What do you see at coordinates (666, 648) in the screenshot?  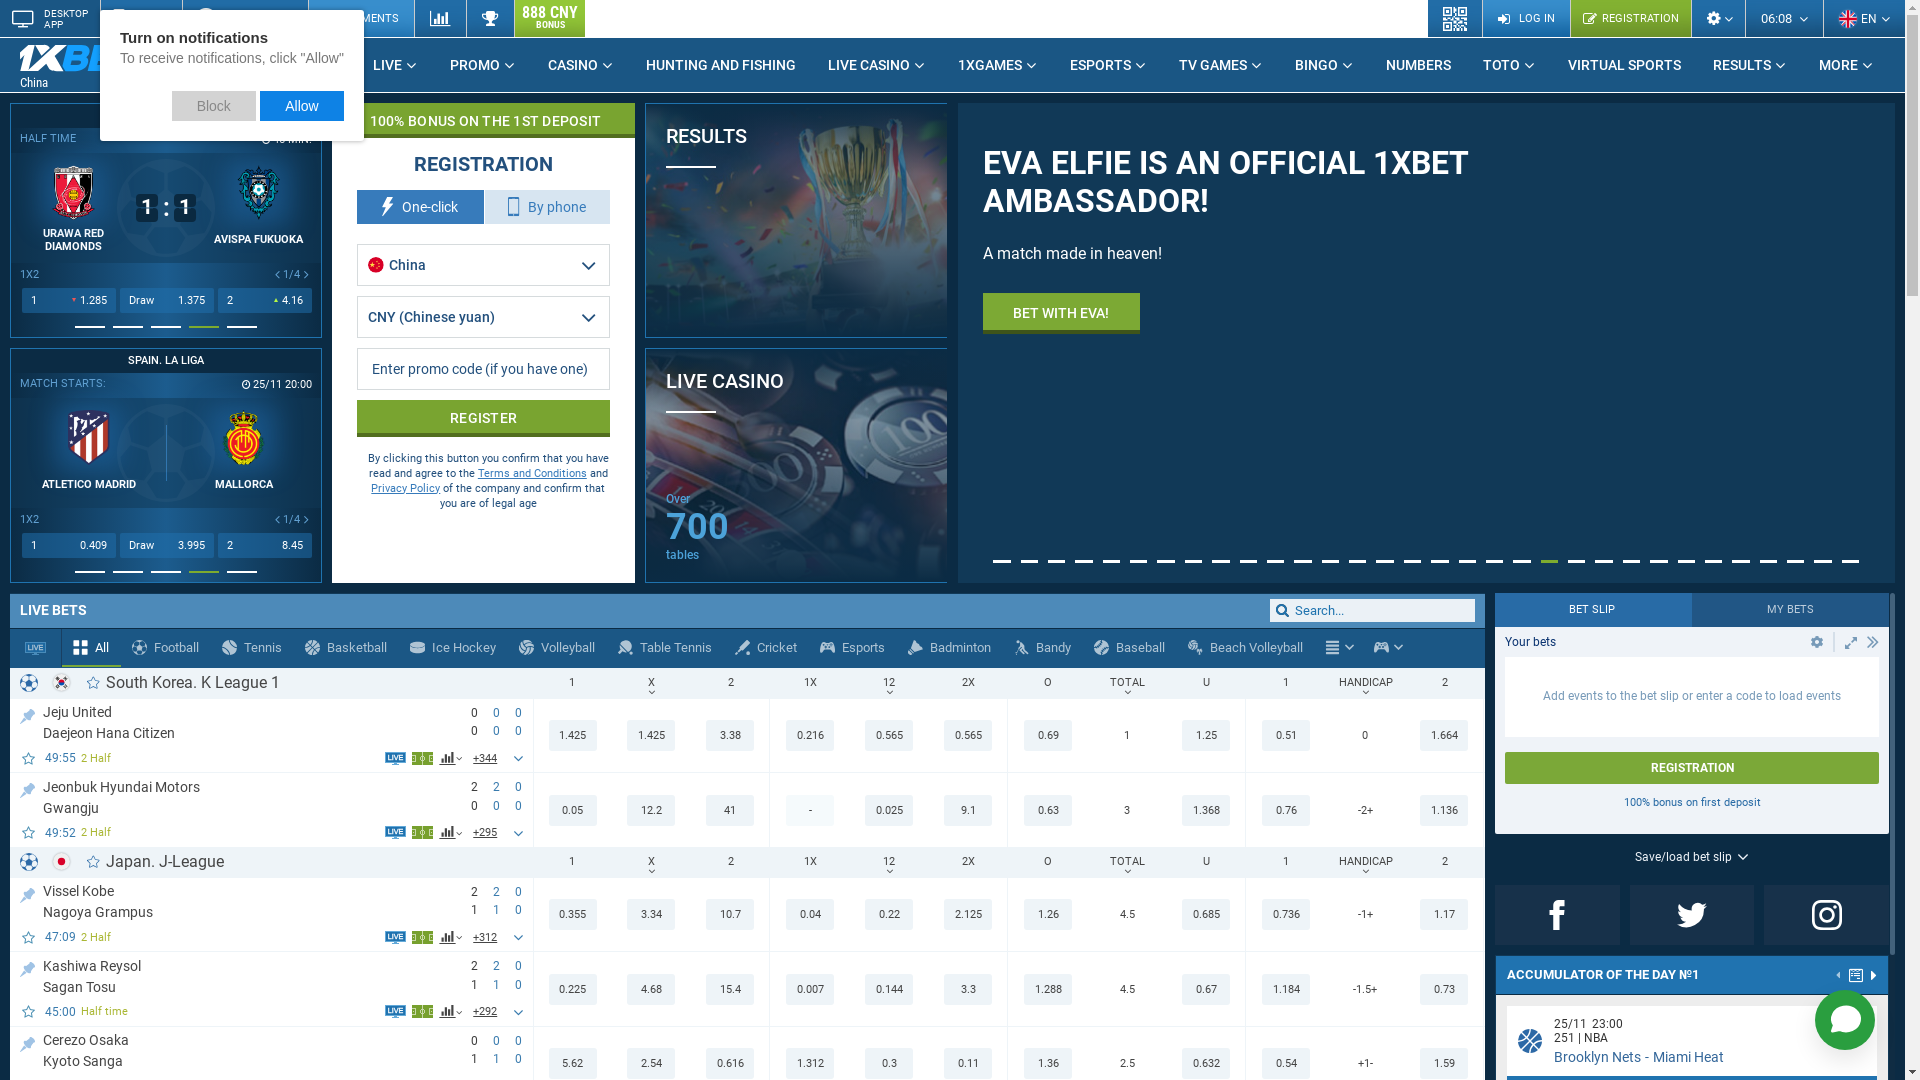 I see `Table Tennis` at bounding box center [666, 648].